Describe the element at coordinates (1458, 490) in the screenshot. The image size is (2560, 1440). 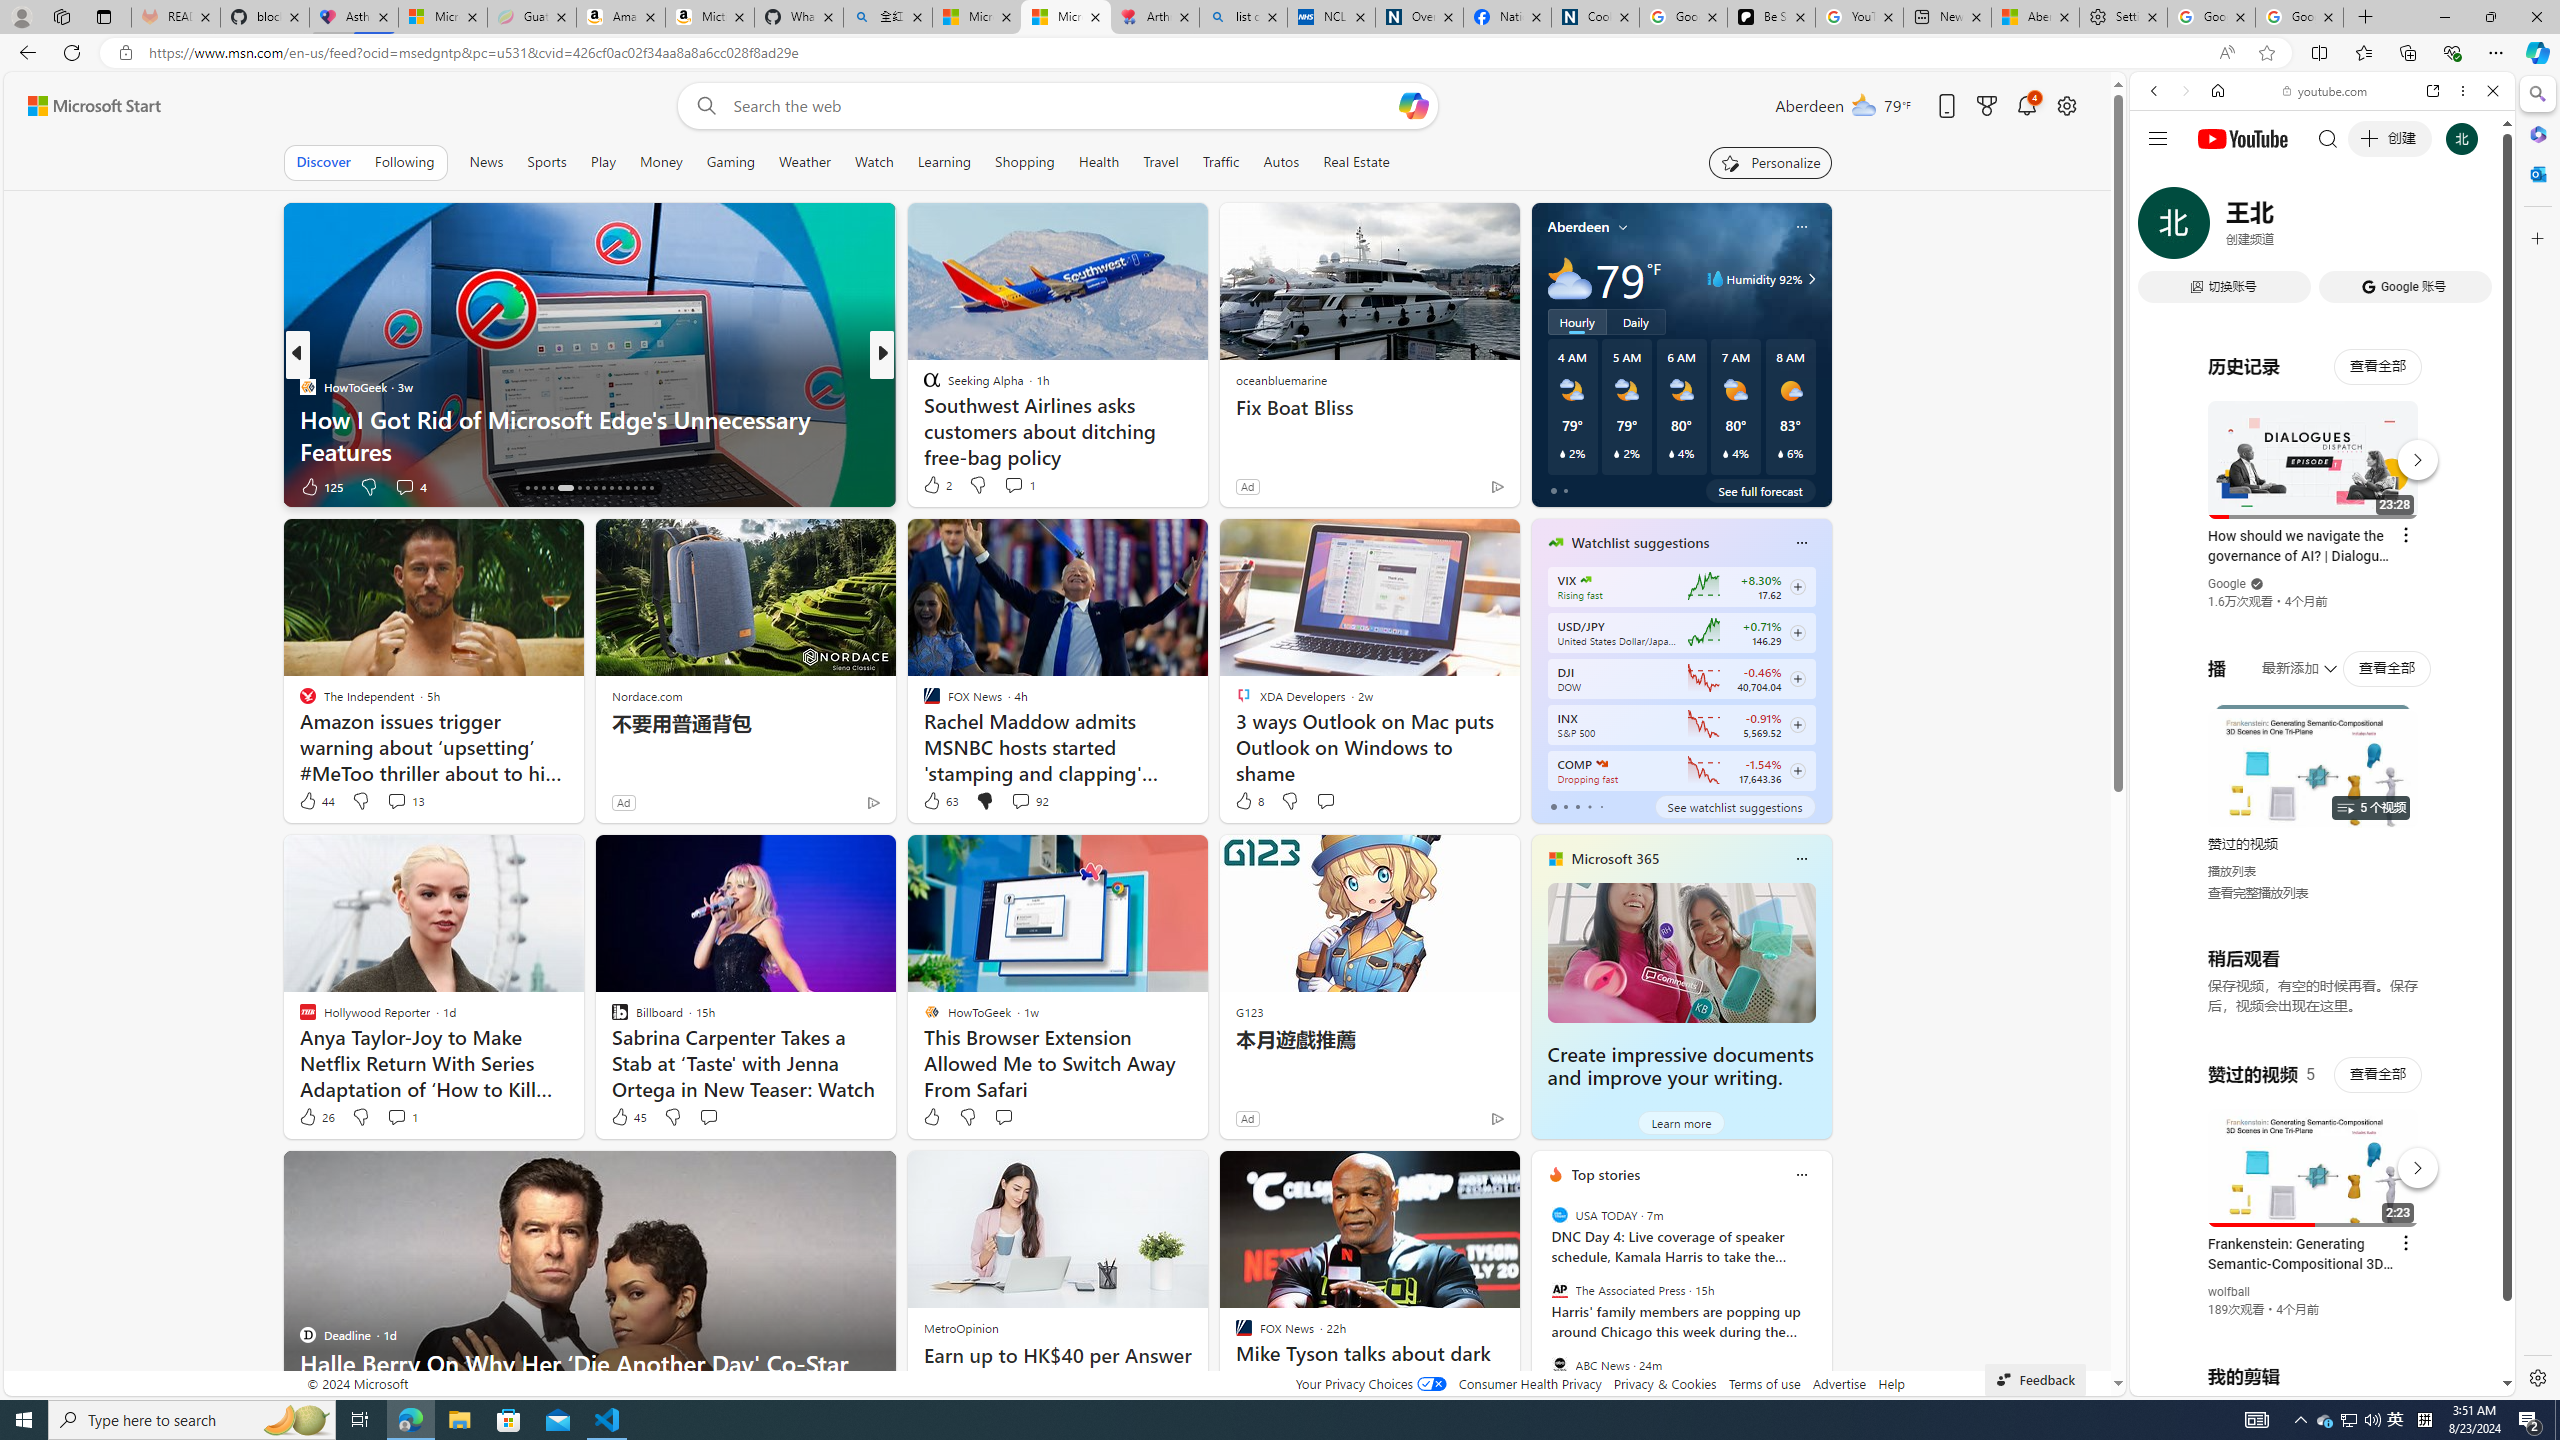
I see `This story is trending` at that location.